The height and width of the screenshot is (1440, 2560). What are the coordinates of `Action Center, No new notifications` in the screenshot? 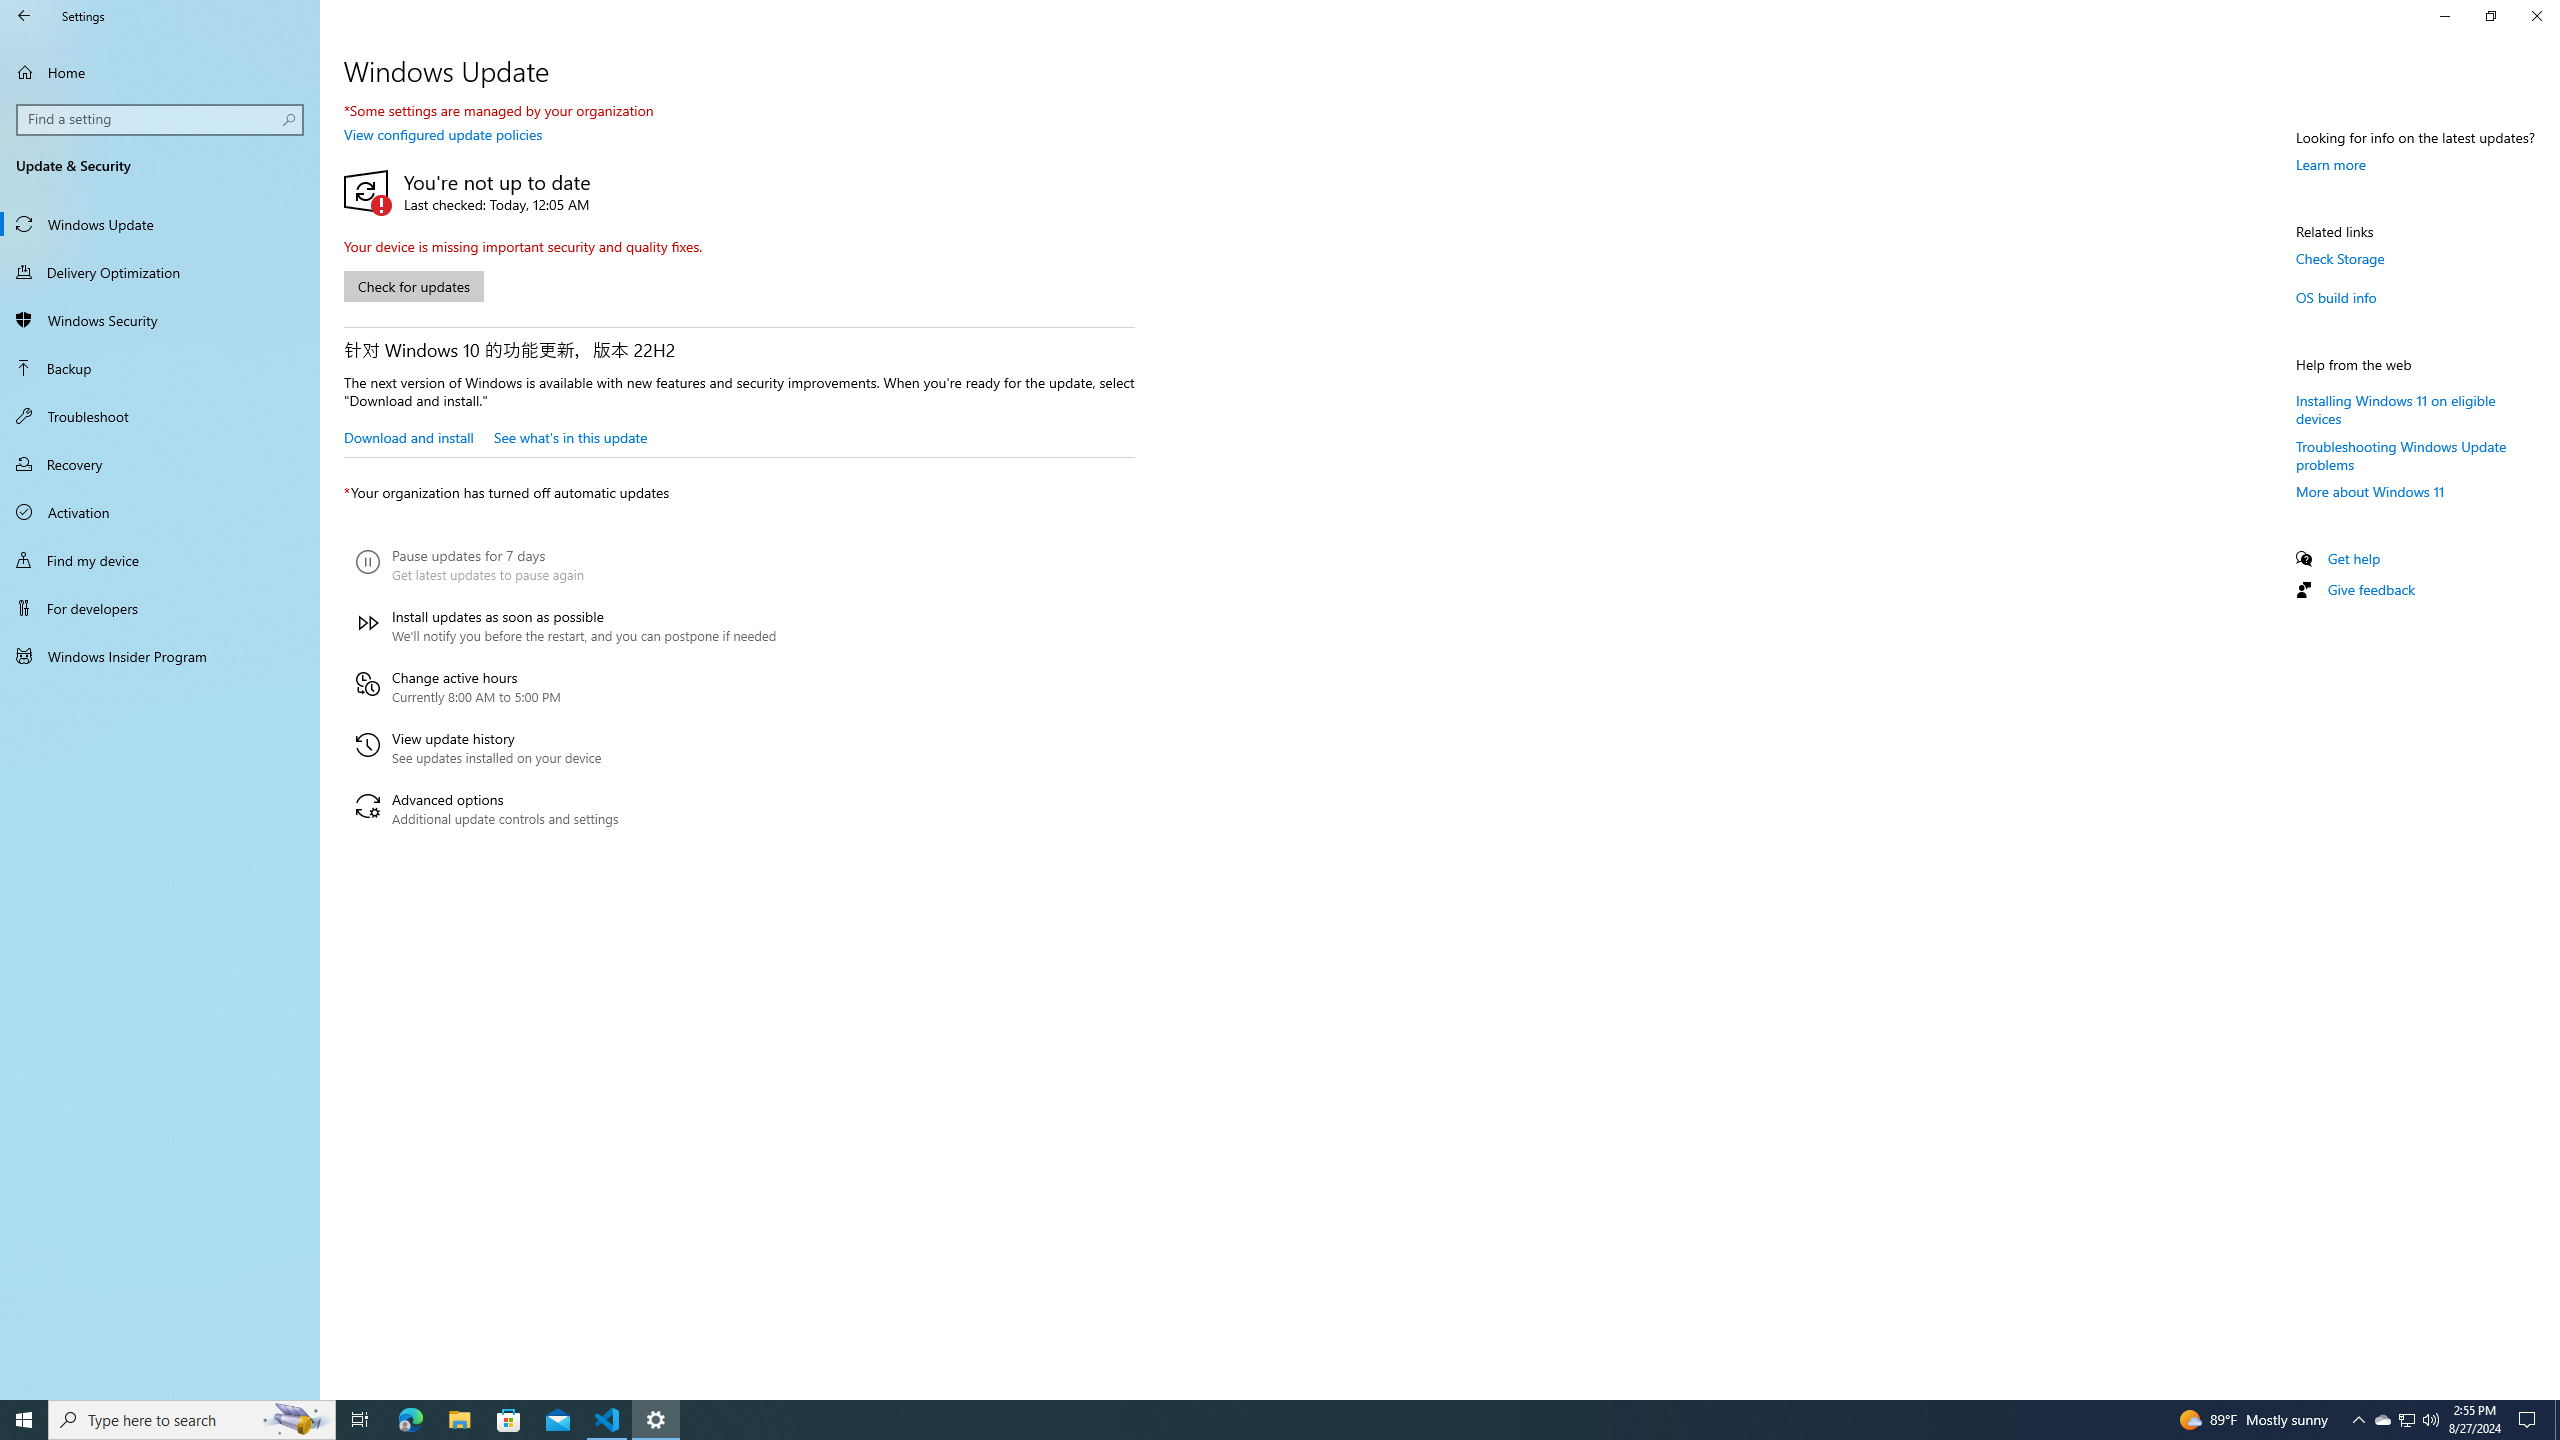 It's located at (2530, 1420).